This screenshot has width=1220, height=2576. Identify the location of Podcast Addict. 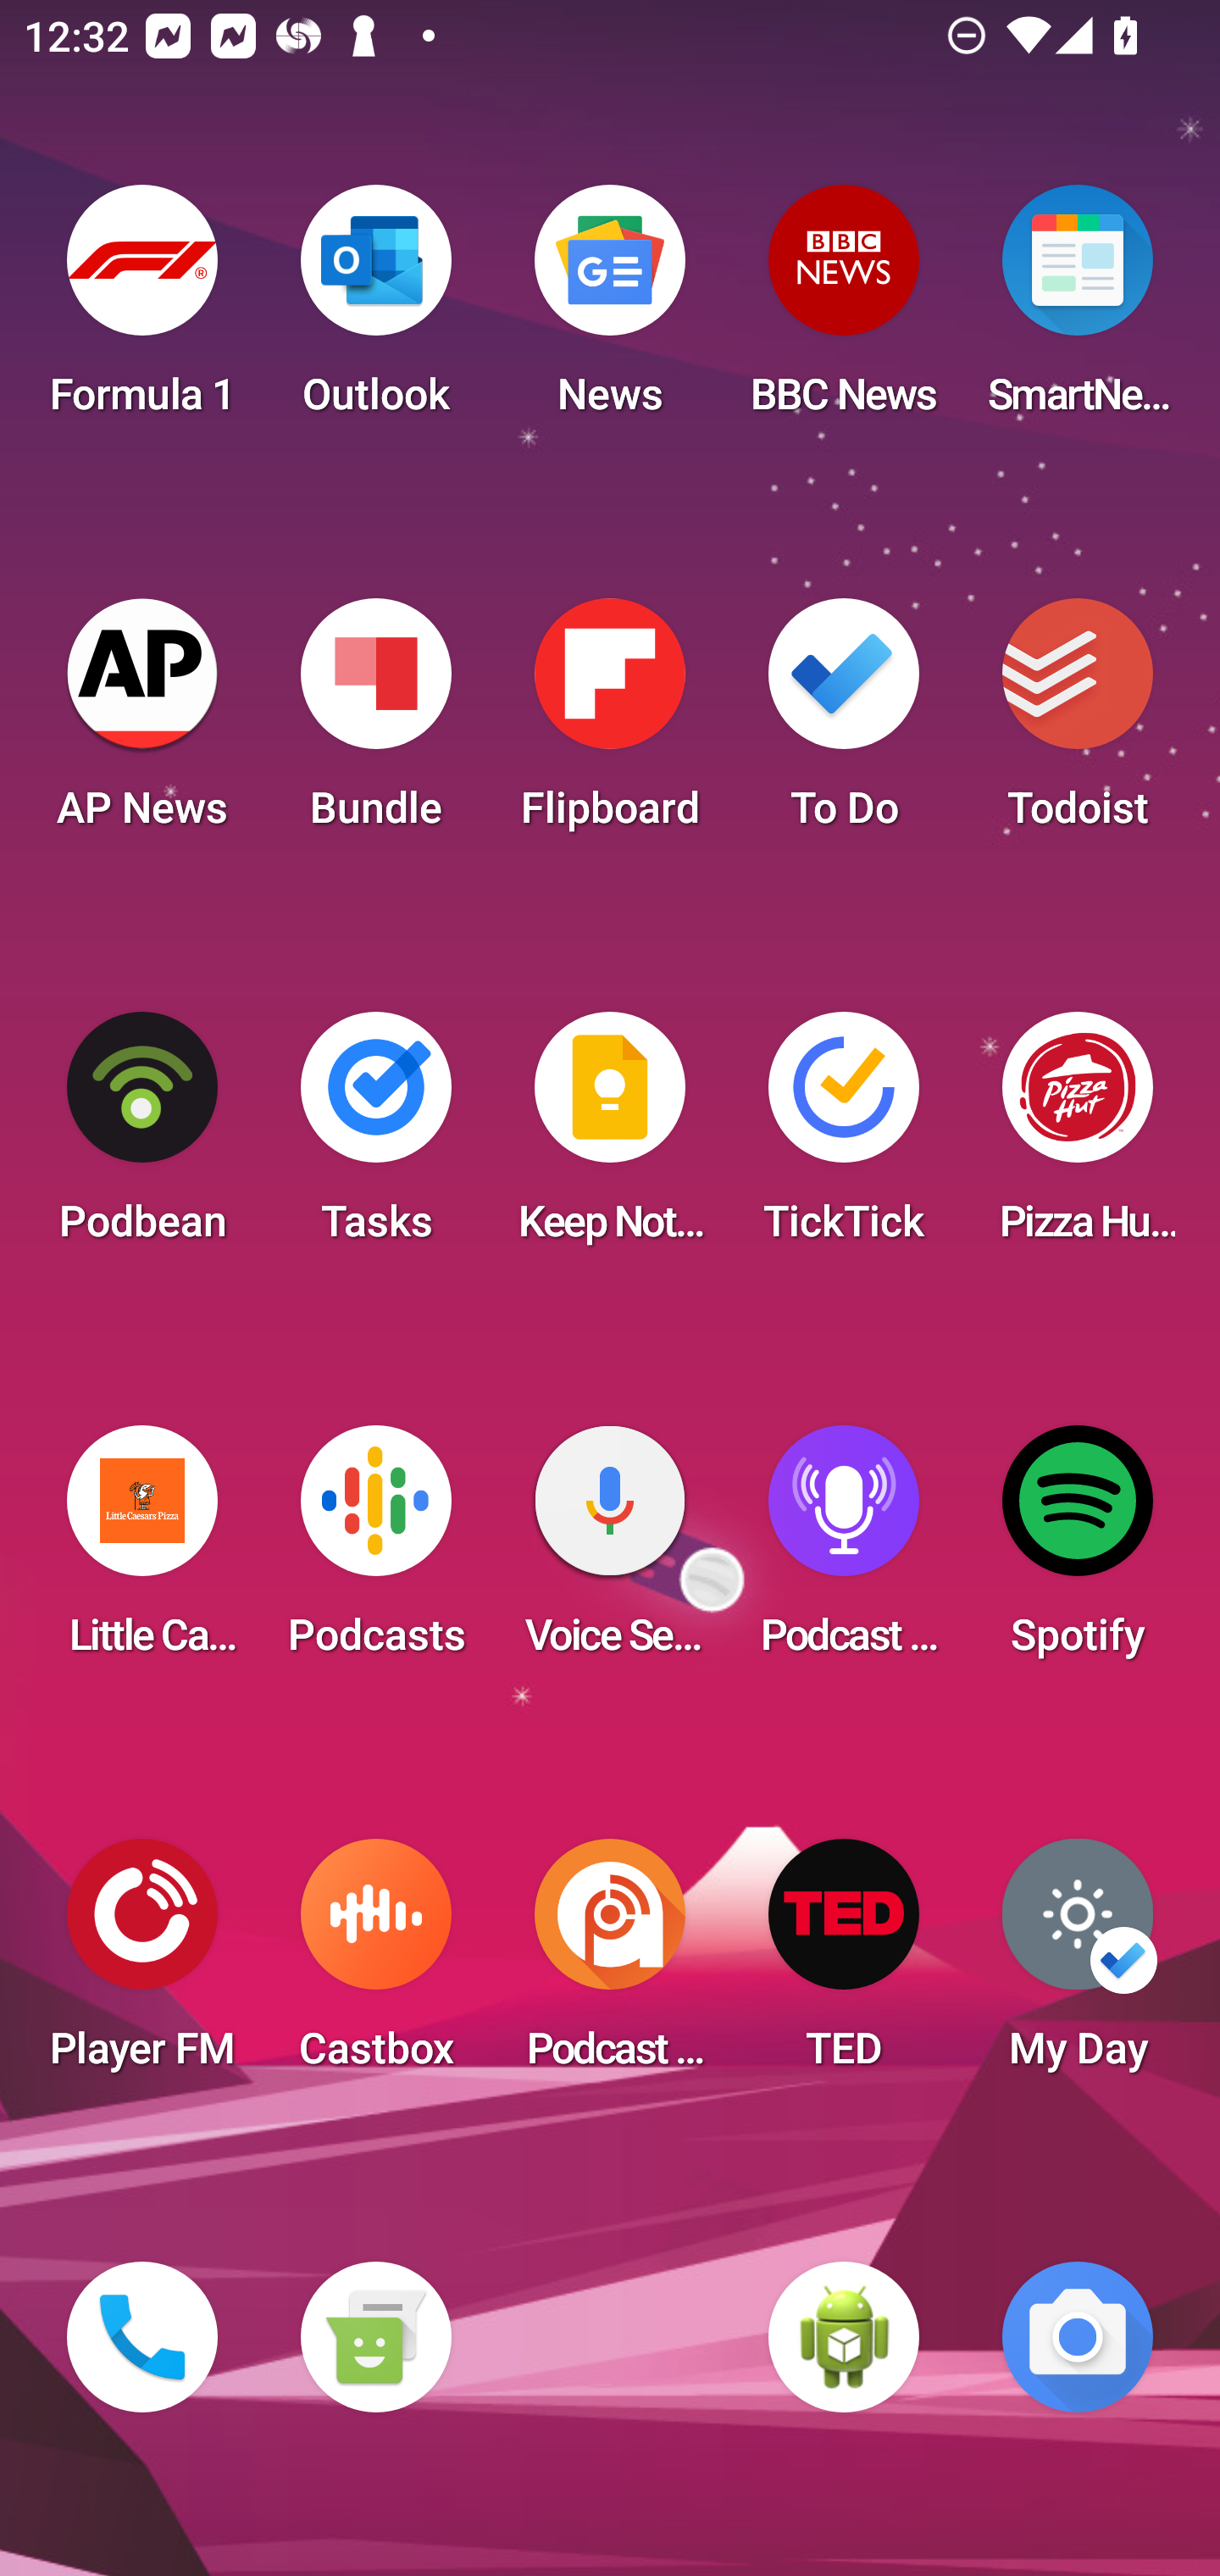
(610, 1964).